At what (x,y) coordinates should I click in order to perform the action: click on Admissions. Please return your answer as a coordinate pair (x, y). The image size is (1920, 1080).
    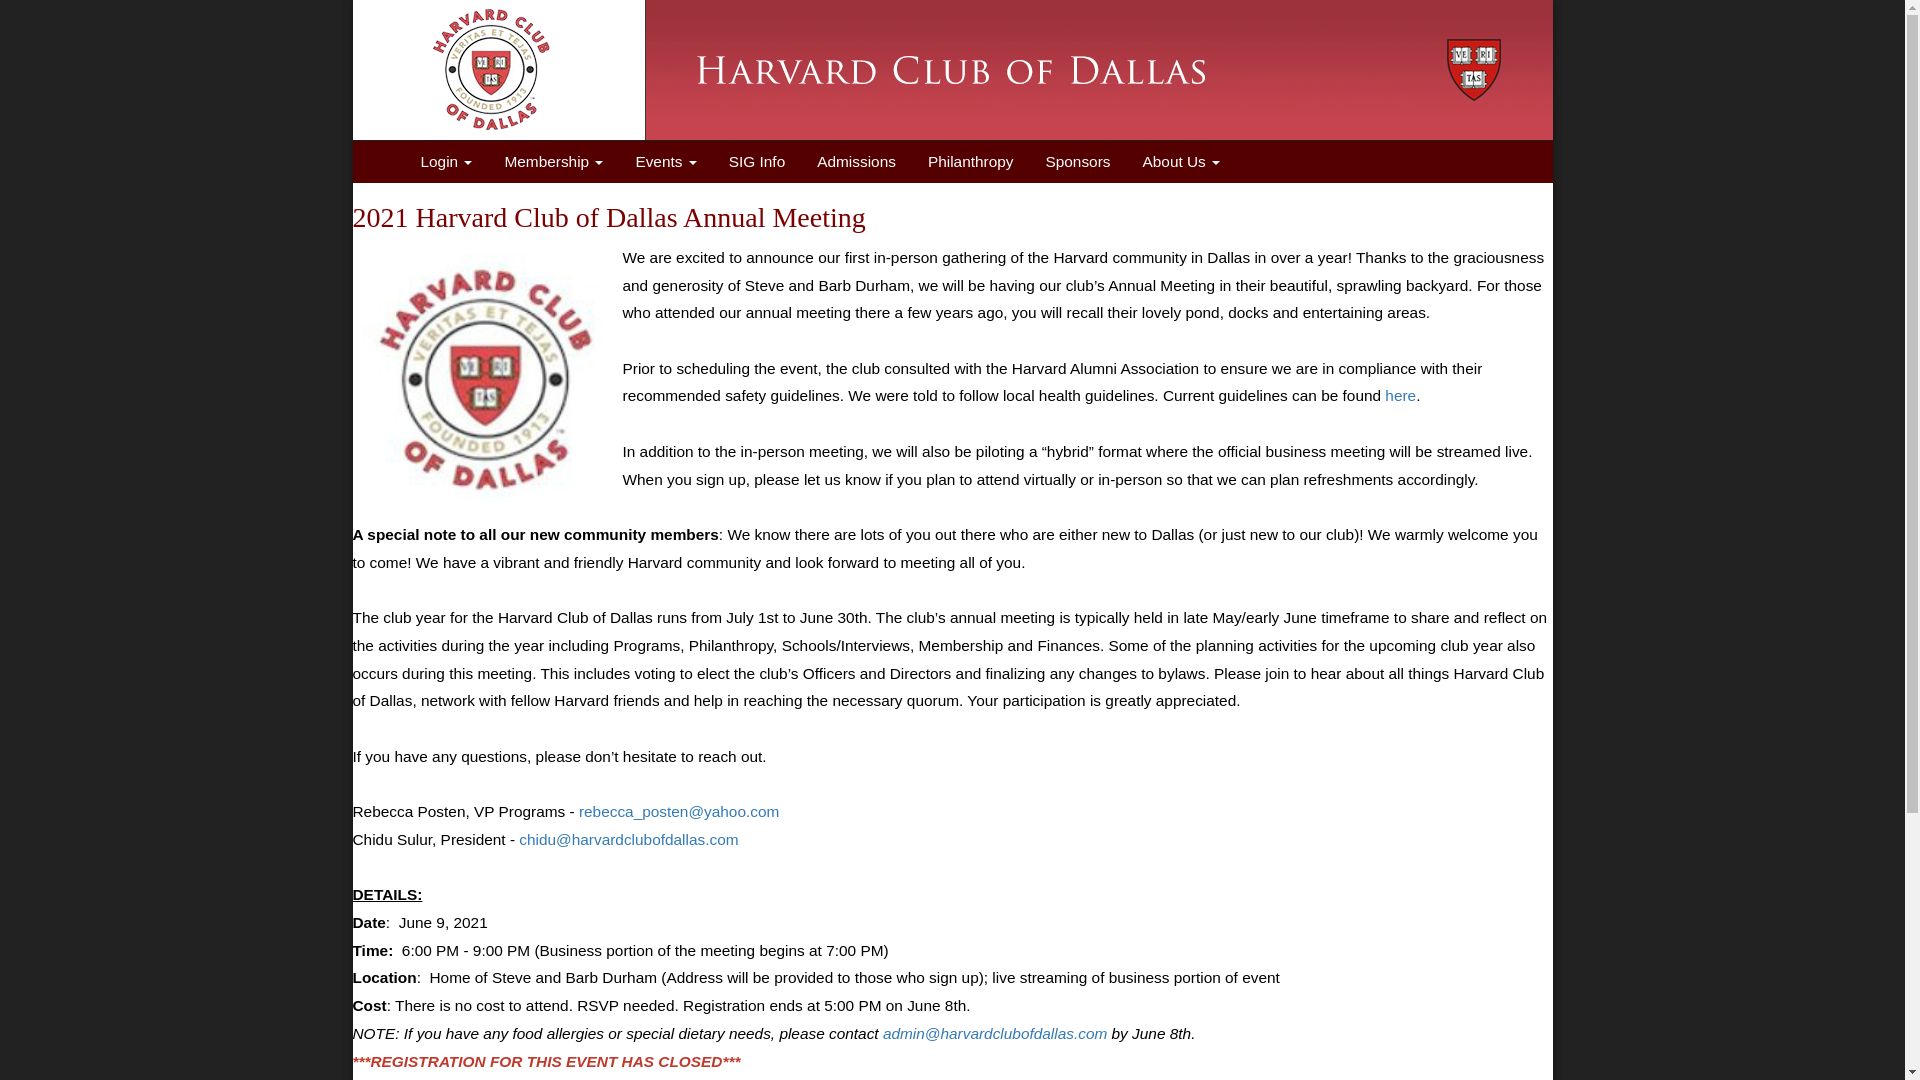
    Looking at the image, I should click on (856, 162).